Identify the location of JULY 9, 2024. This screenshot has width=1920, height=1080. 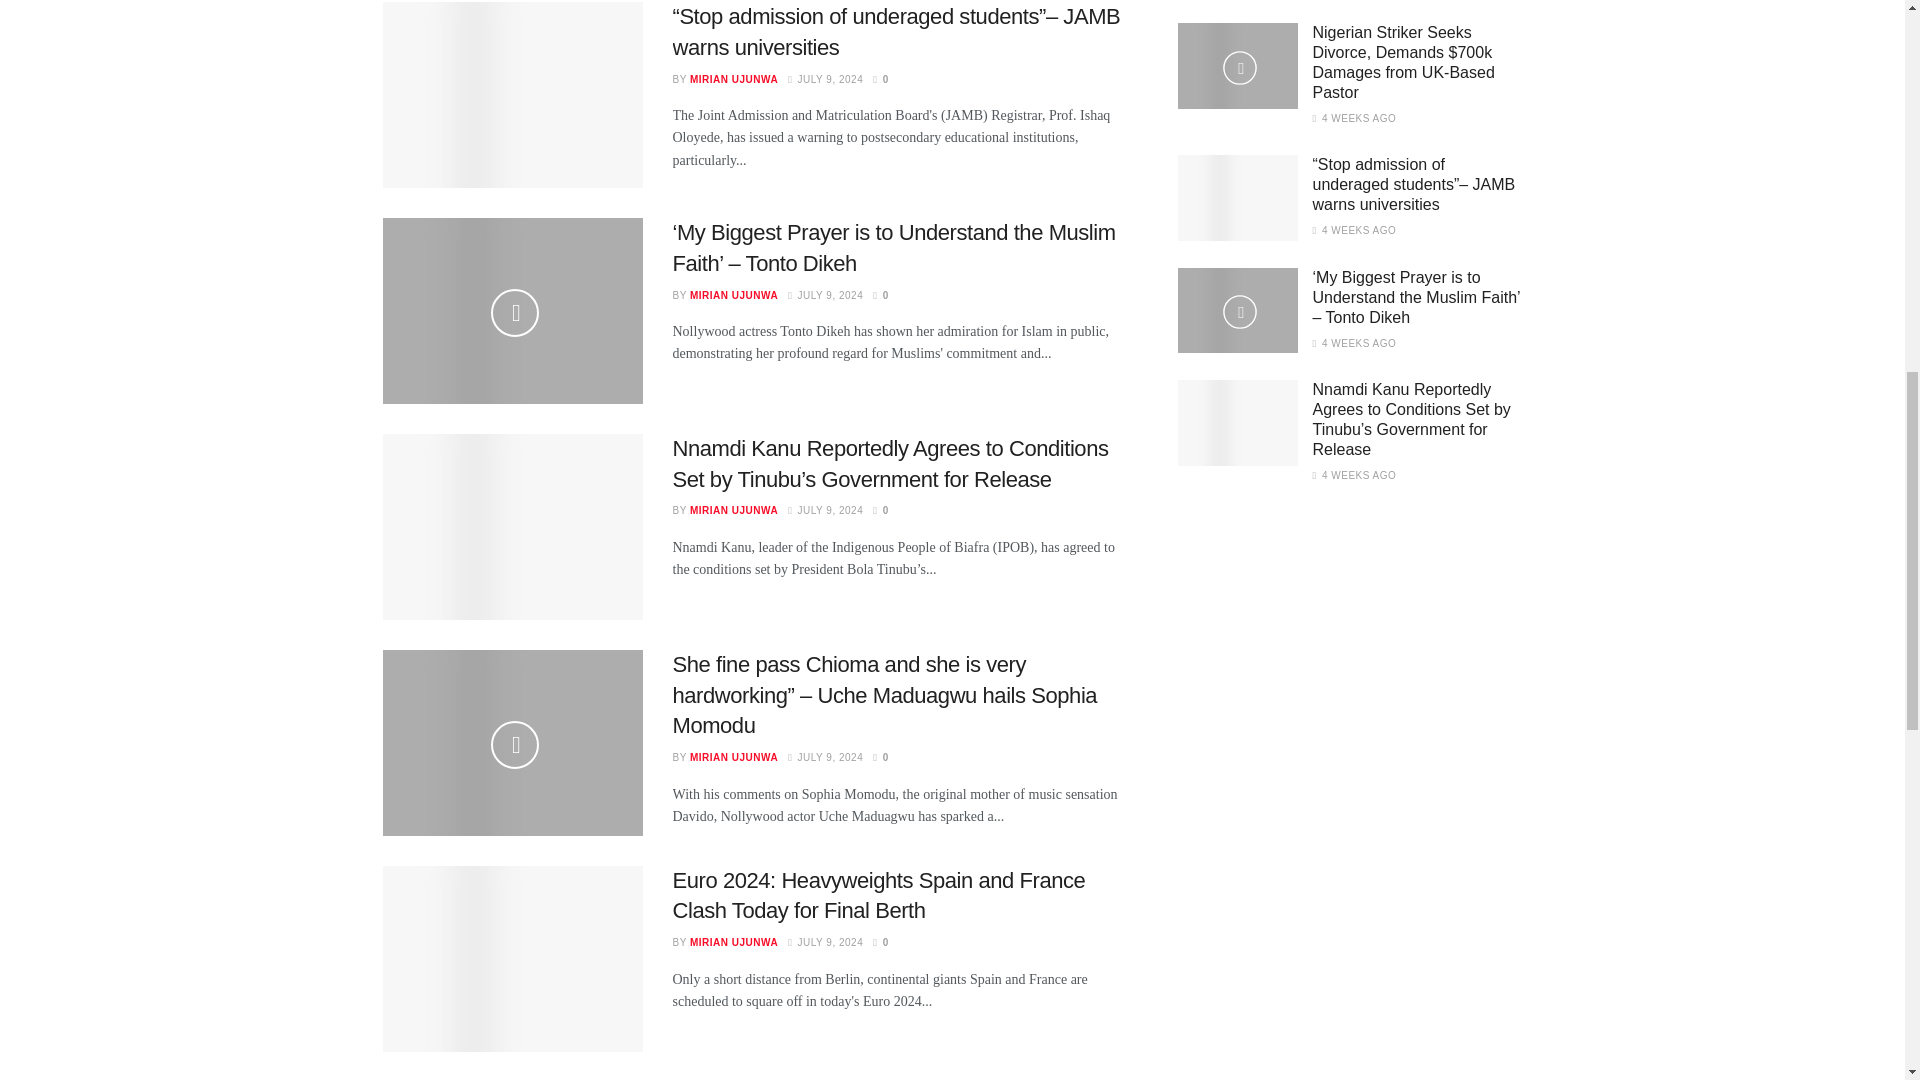
(824, 80).